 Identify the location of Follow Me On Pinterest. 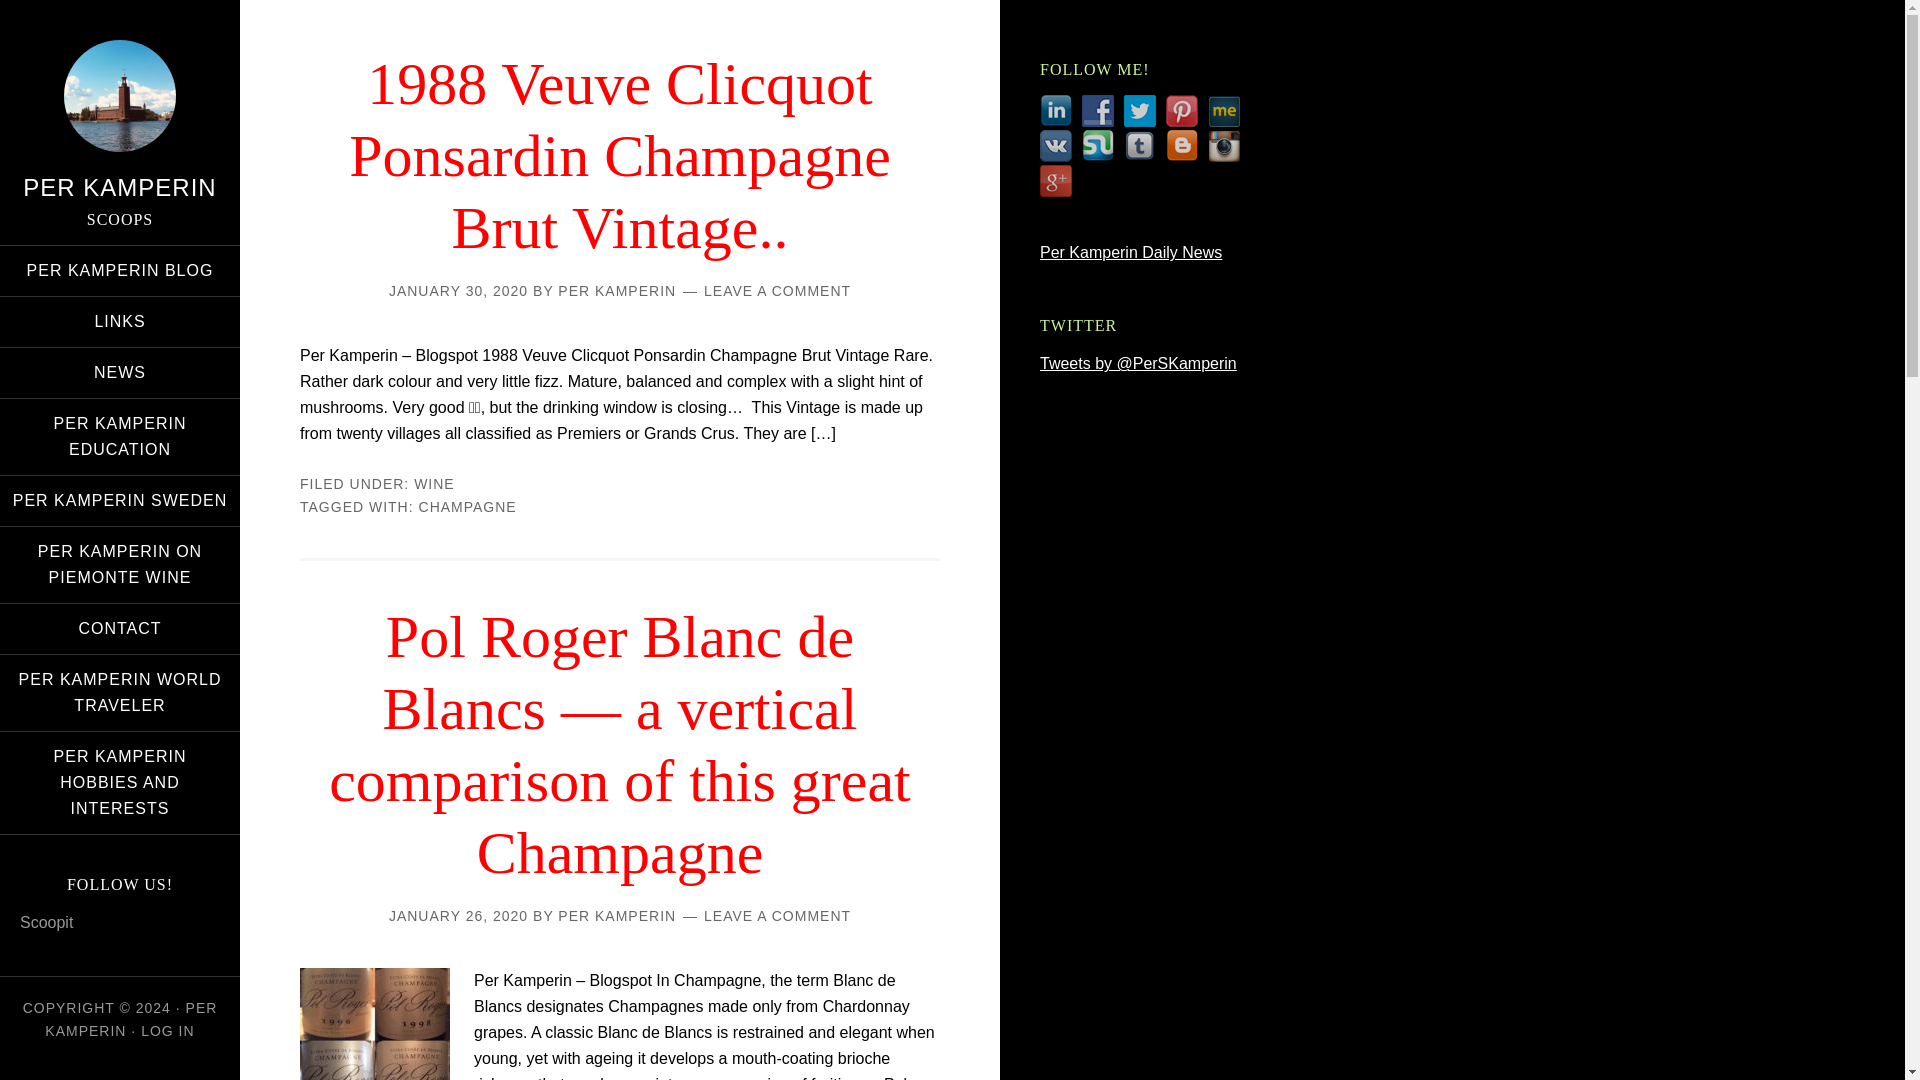
(1182, 111).